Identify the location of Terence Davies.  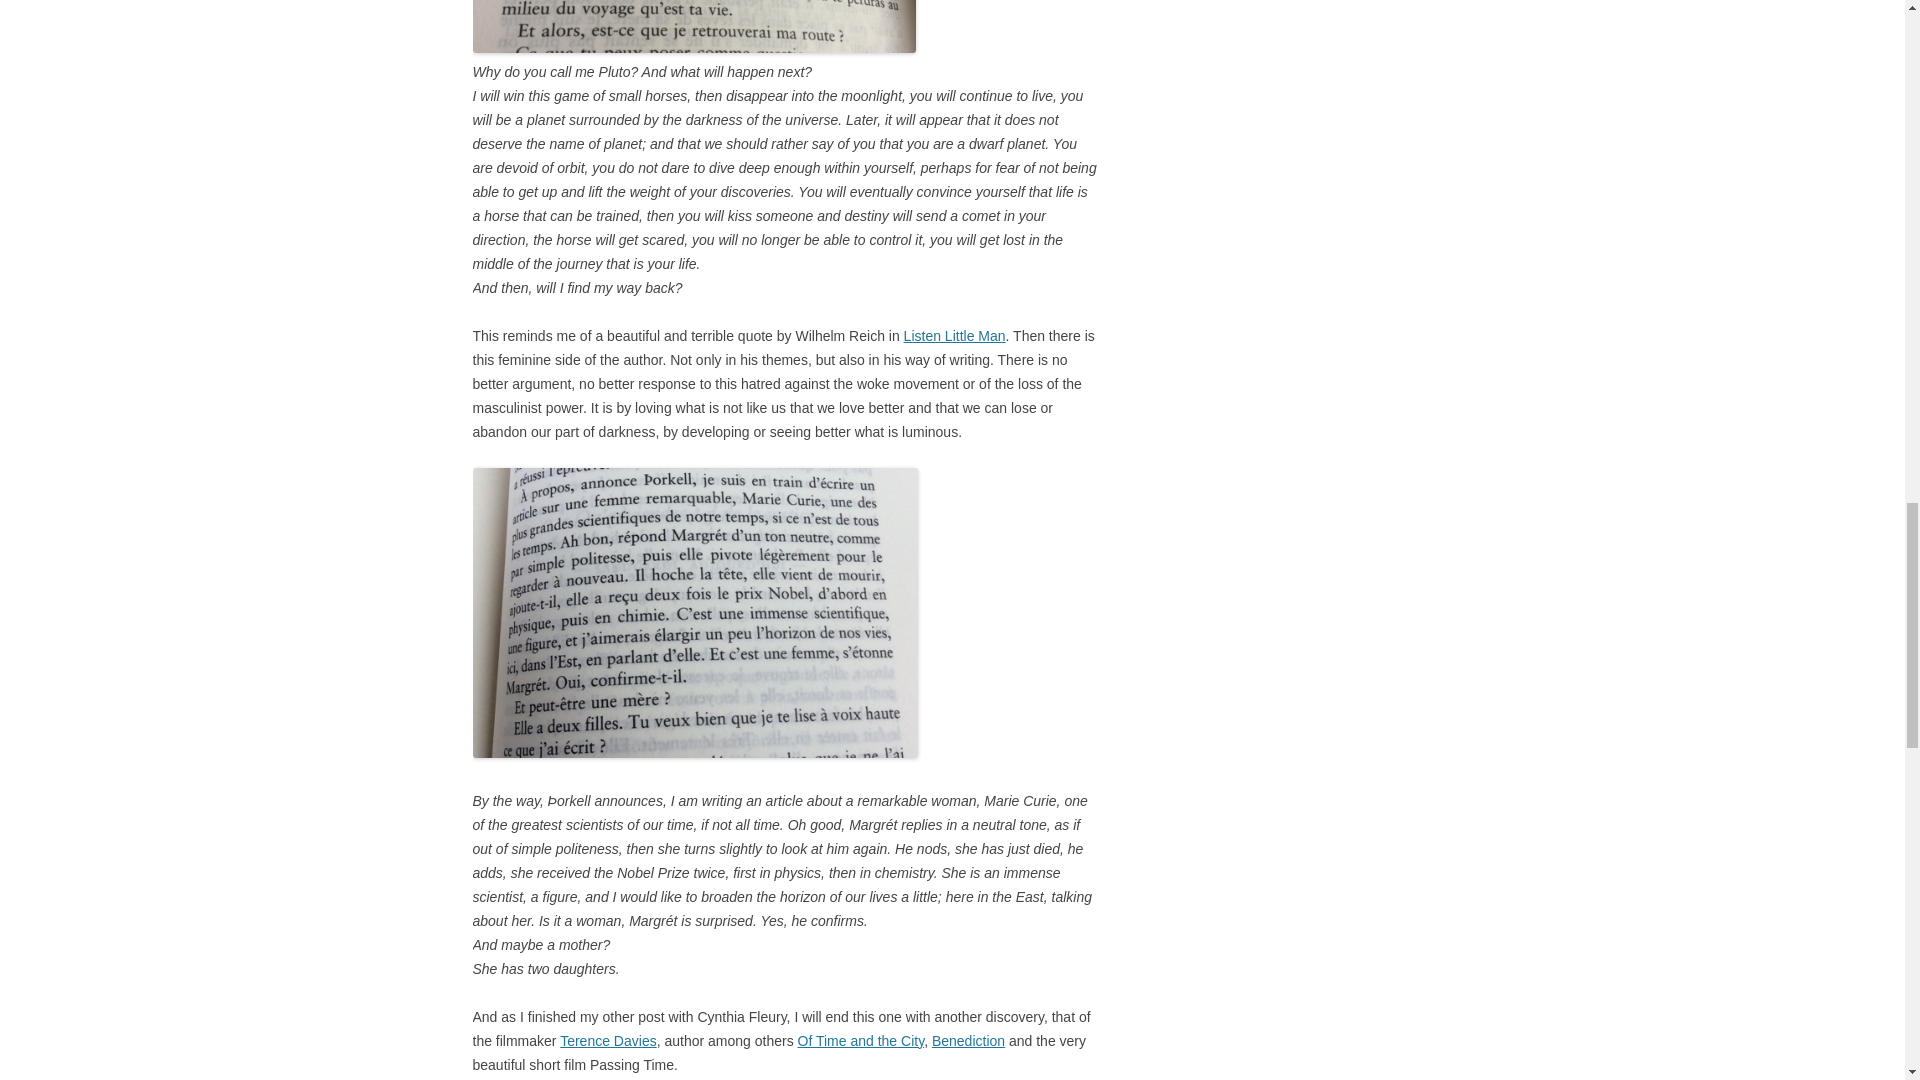
(608, 1040).